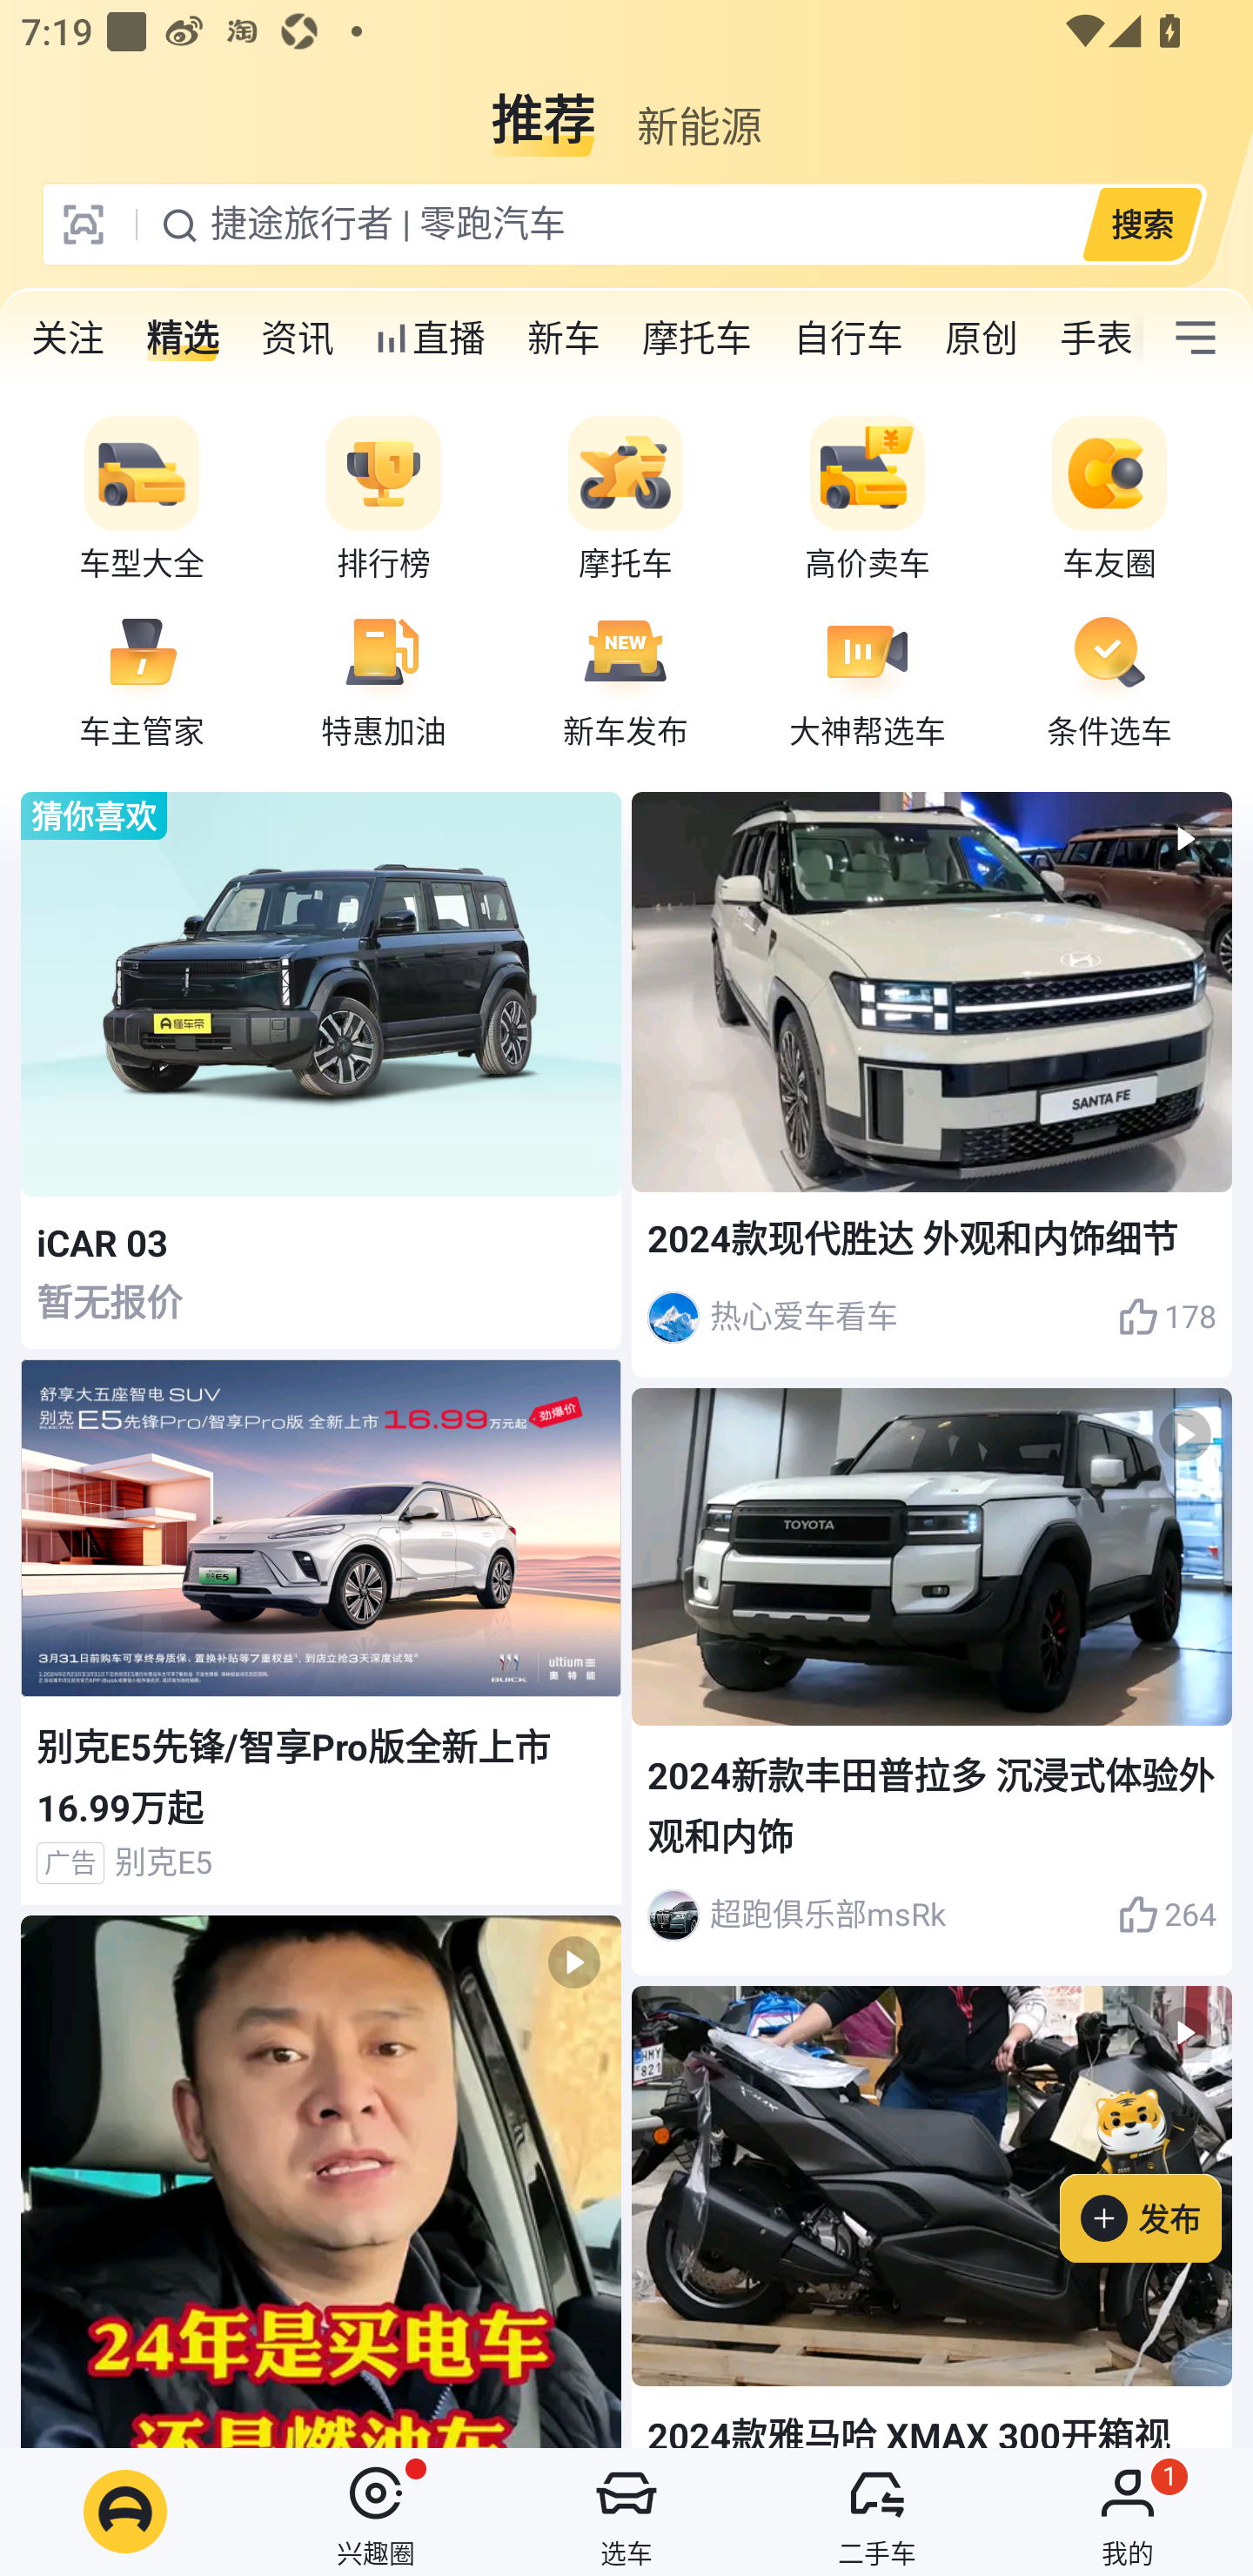 The image size is (1253, 2576). Describe the element at coordinates (68, 338) in the screenshot. I see `关注` at that location.